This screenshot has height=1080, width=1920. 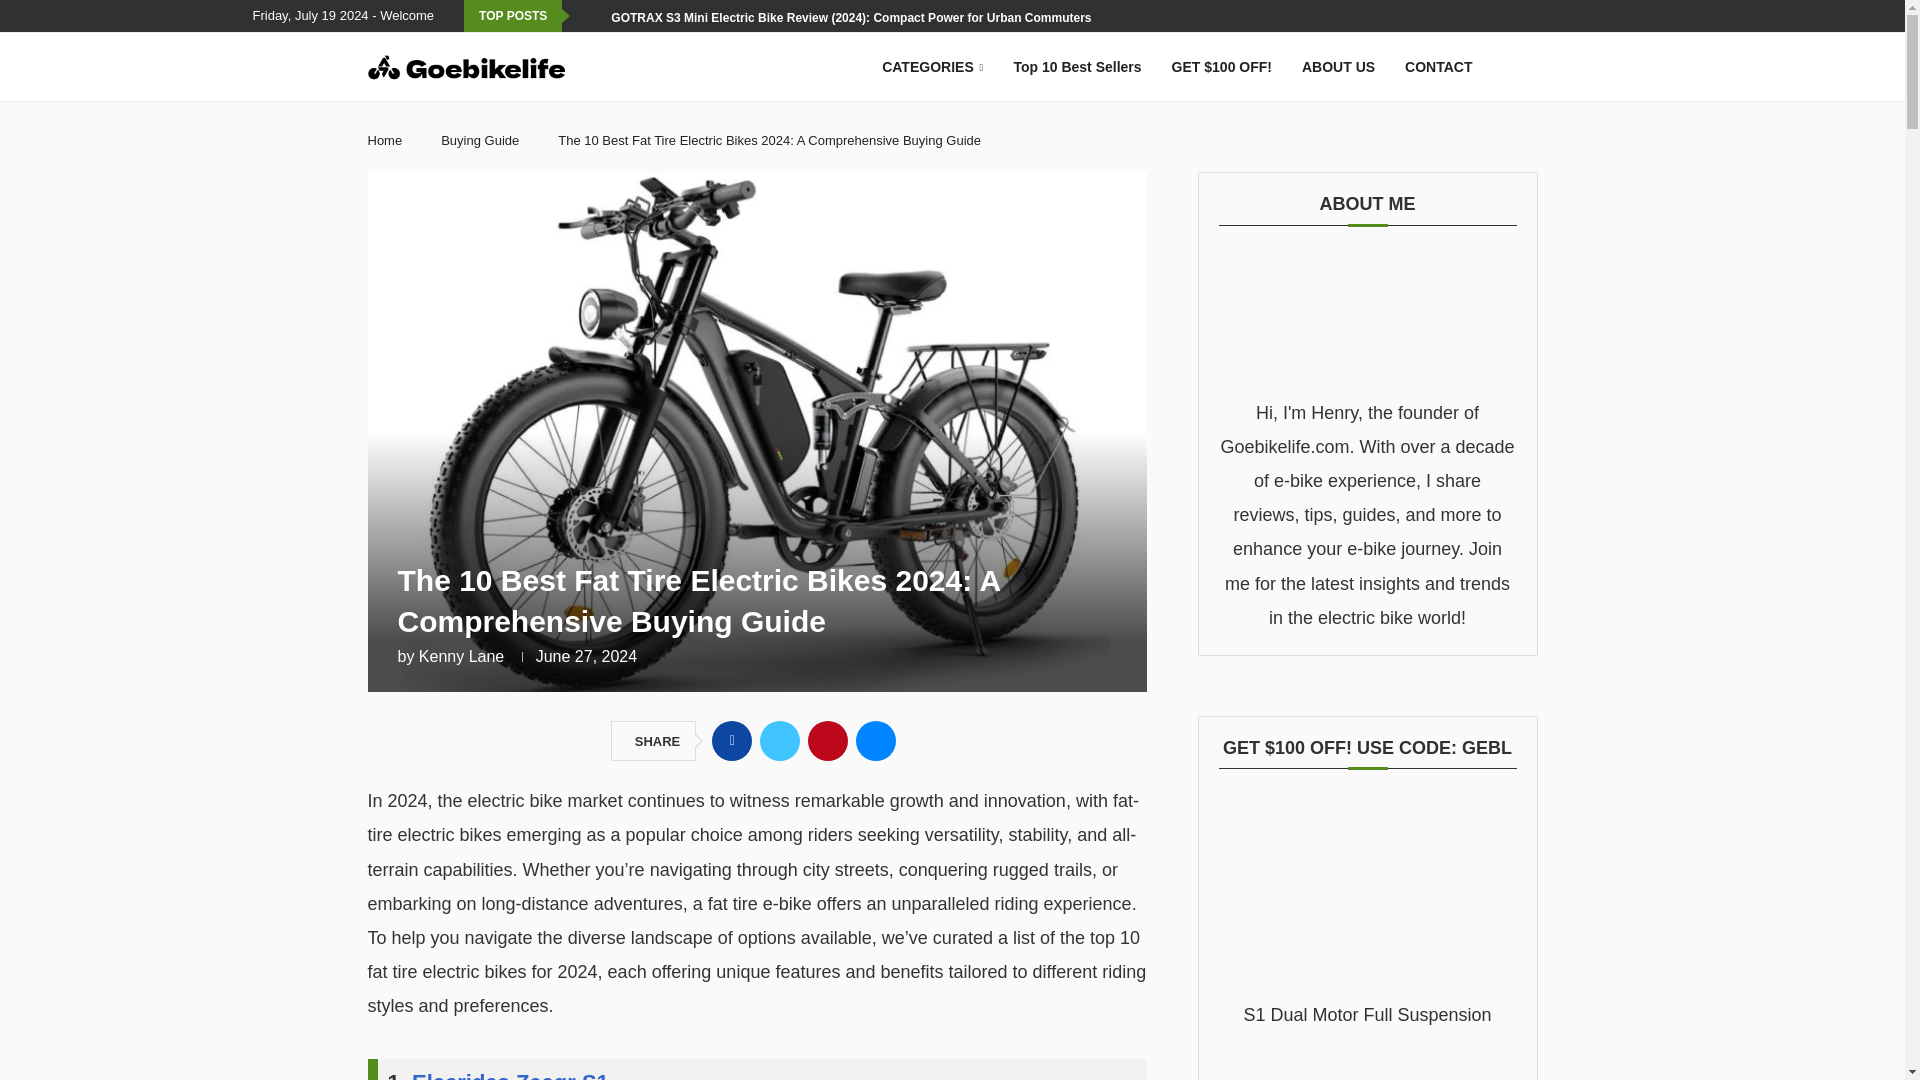 I want to click on ABOUT US, so click(x=1338, y=67).